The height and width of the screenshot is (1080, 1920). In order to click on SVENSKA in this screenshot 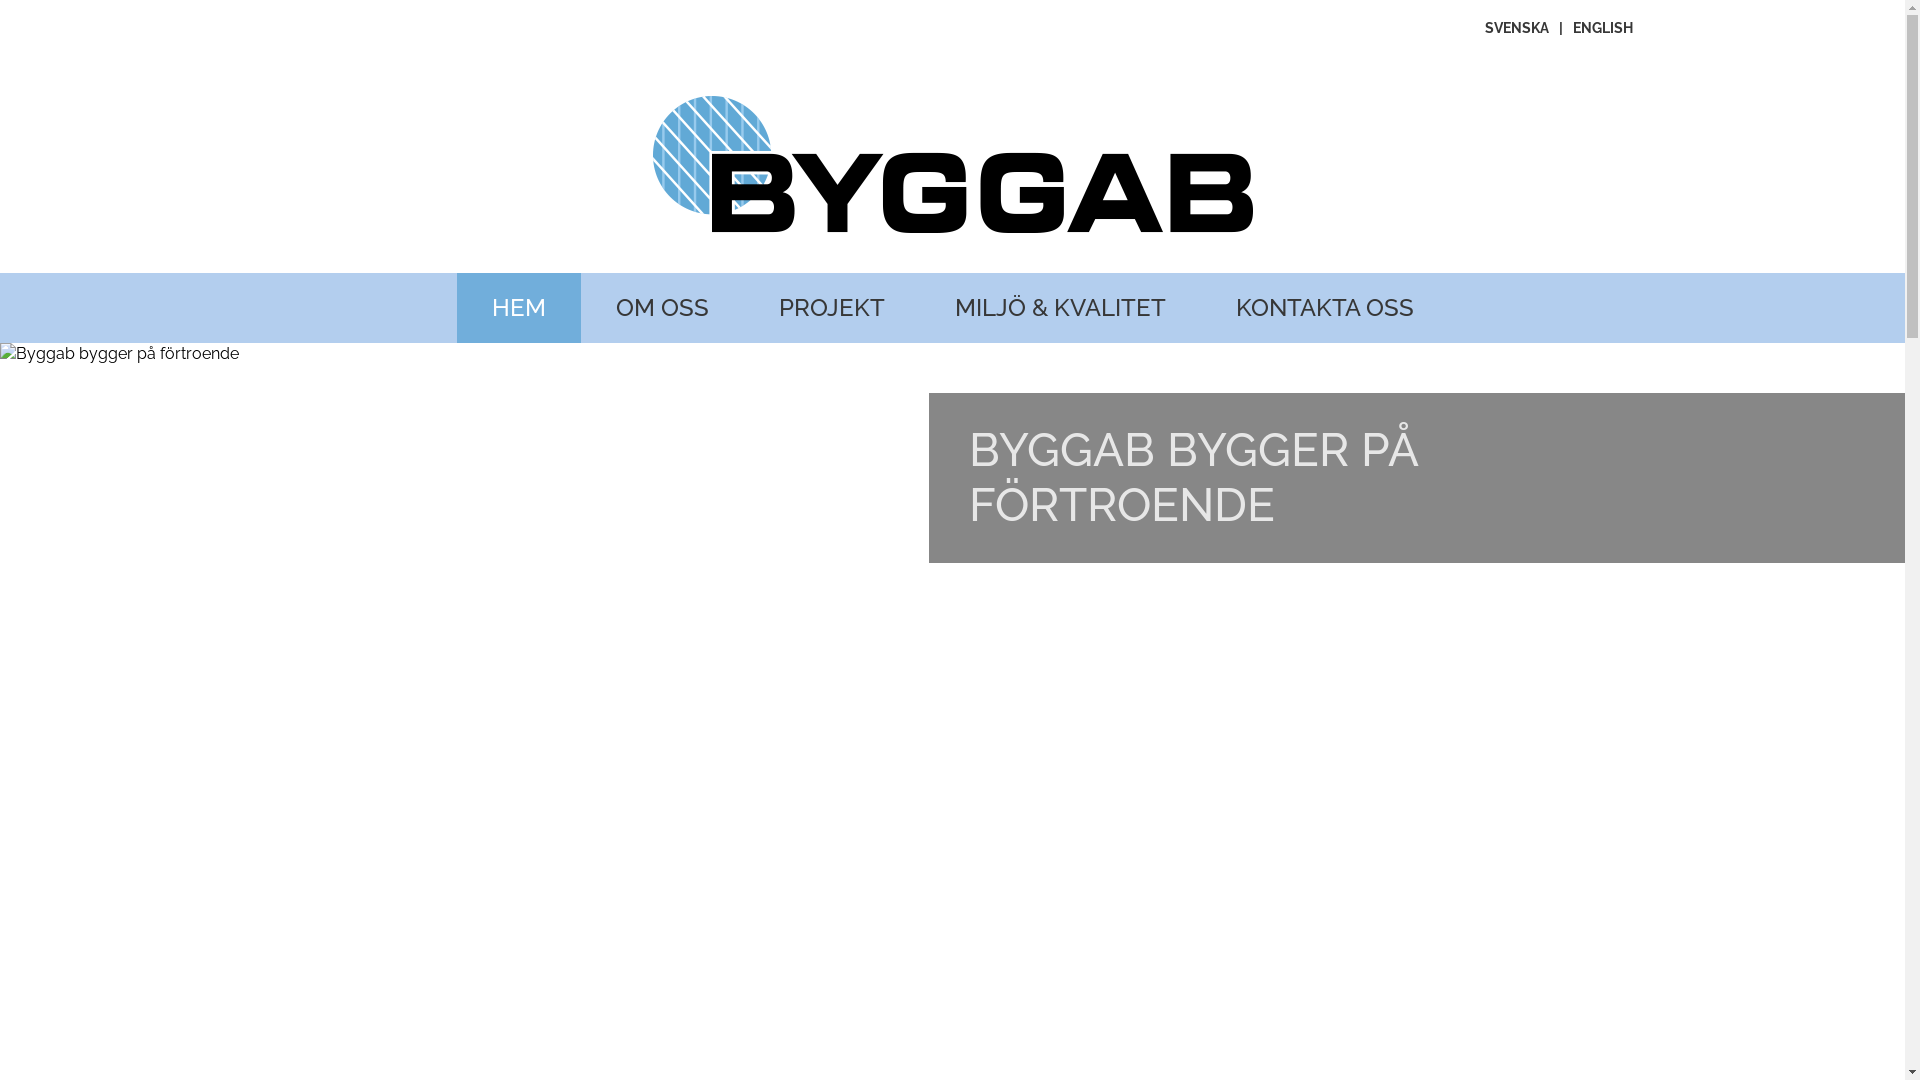, I will do `click(1516, 28)`.